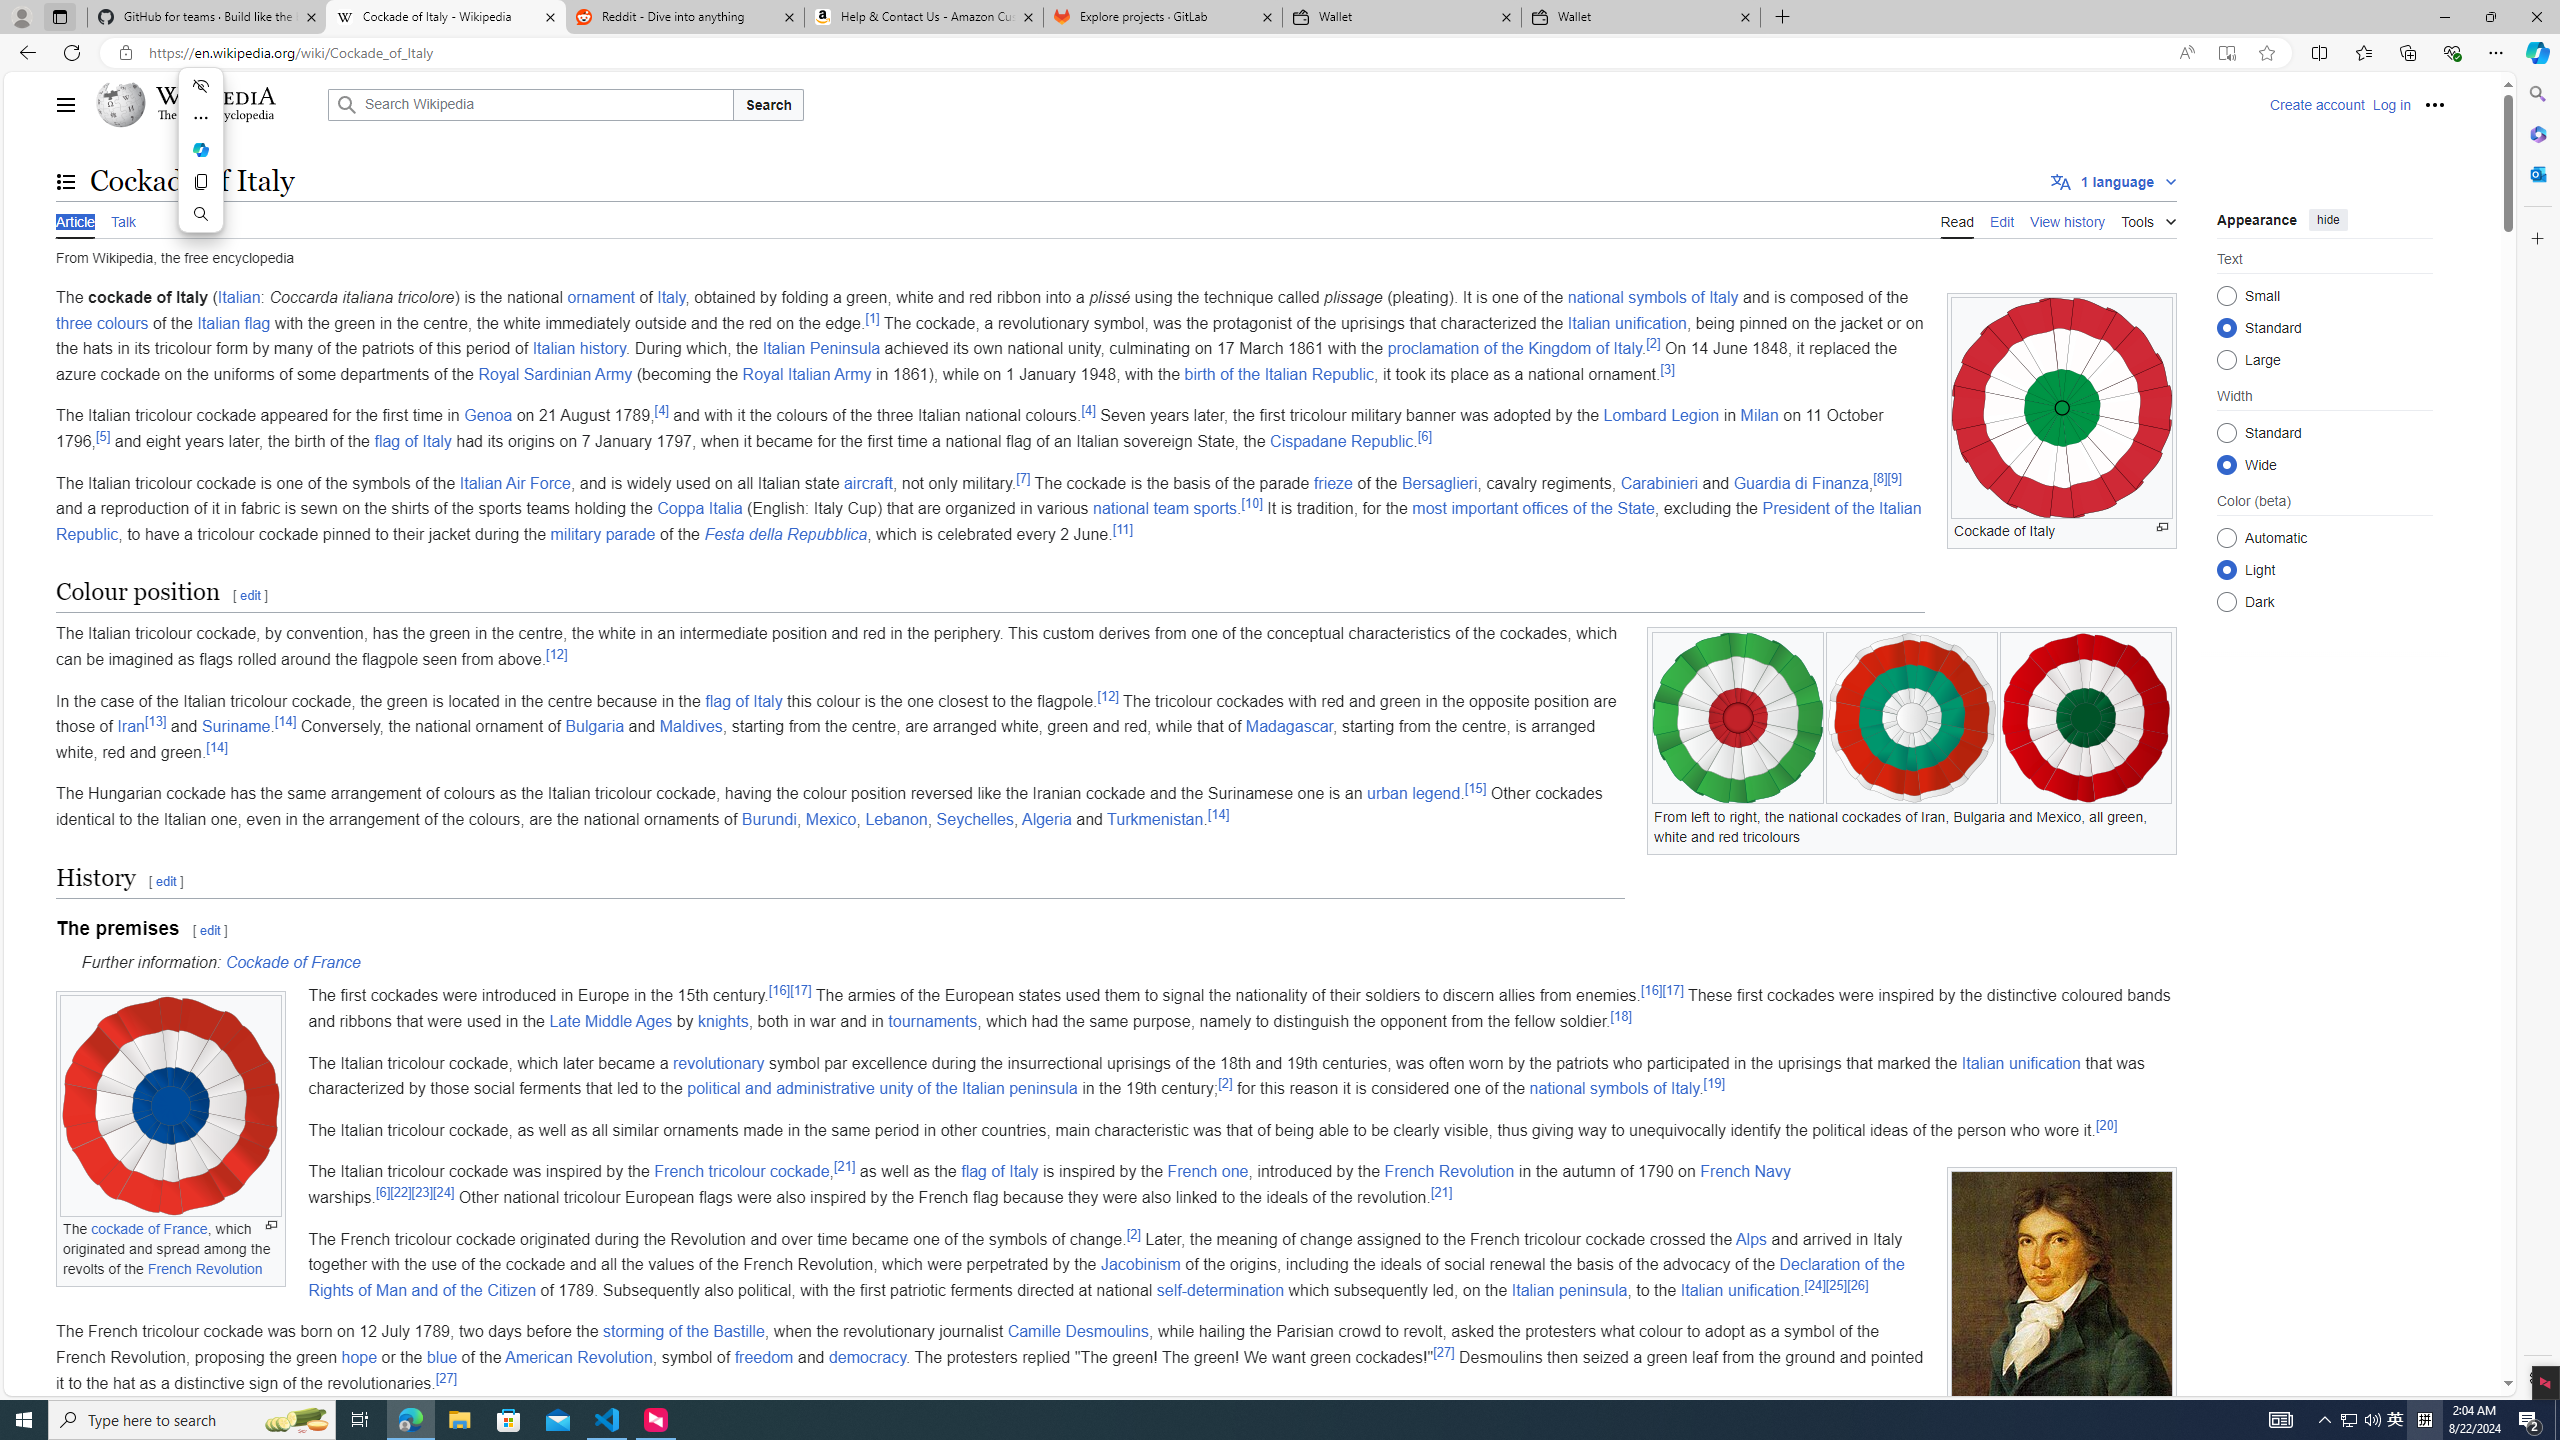  What do you see at coordinates (234, 322) in the screenshot?
I see `Italian flag` at bounding box center [234, 322].